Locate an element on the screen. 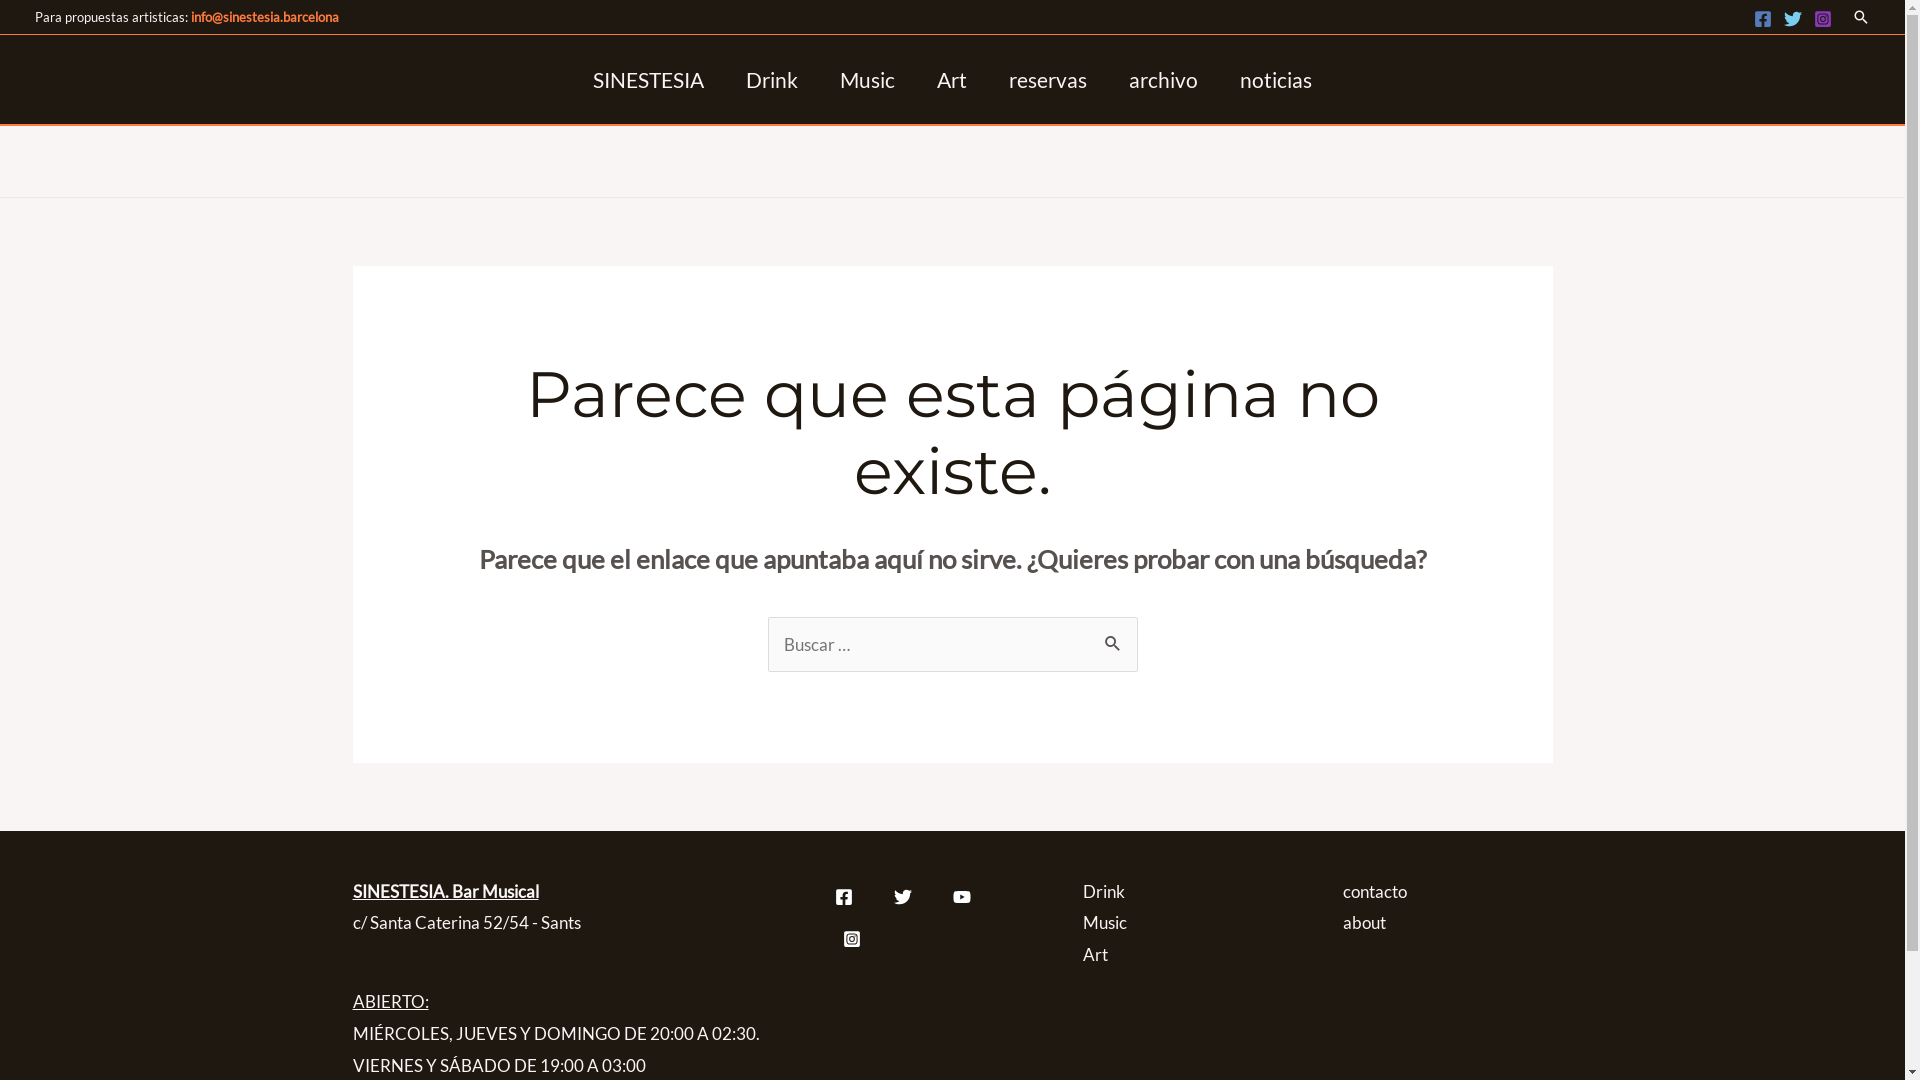 This screenshot has width=1920, height=1080. Drink is located at coordinates (772, 80).